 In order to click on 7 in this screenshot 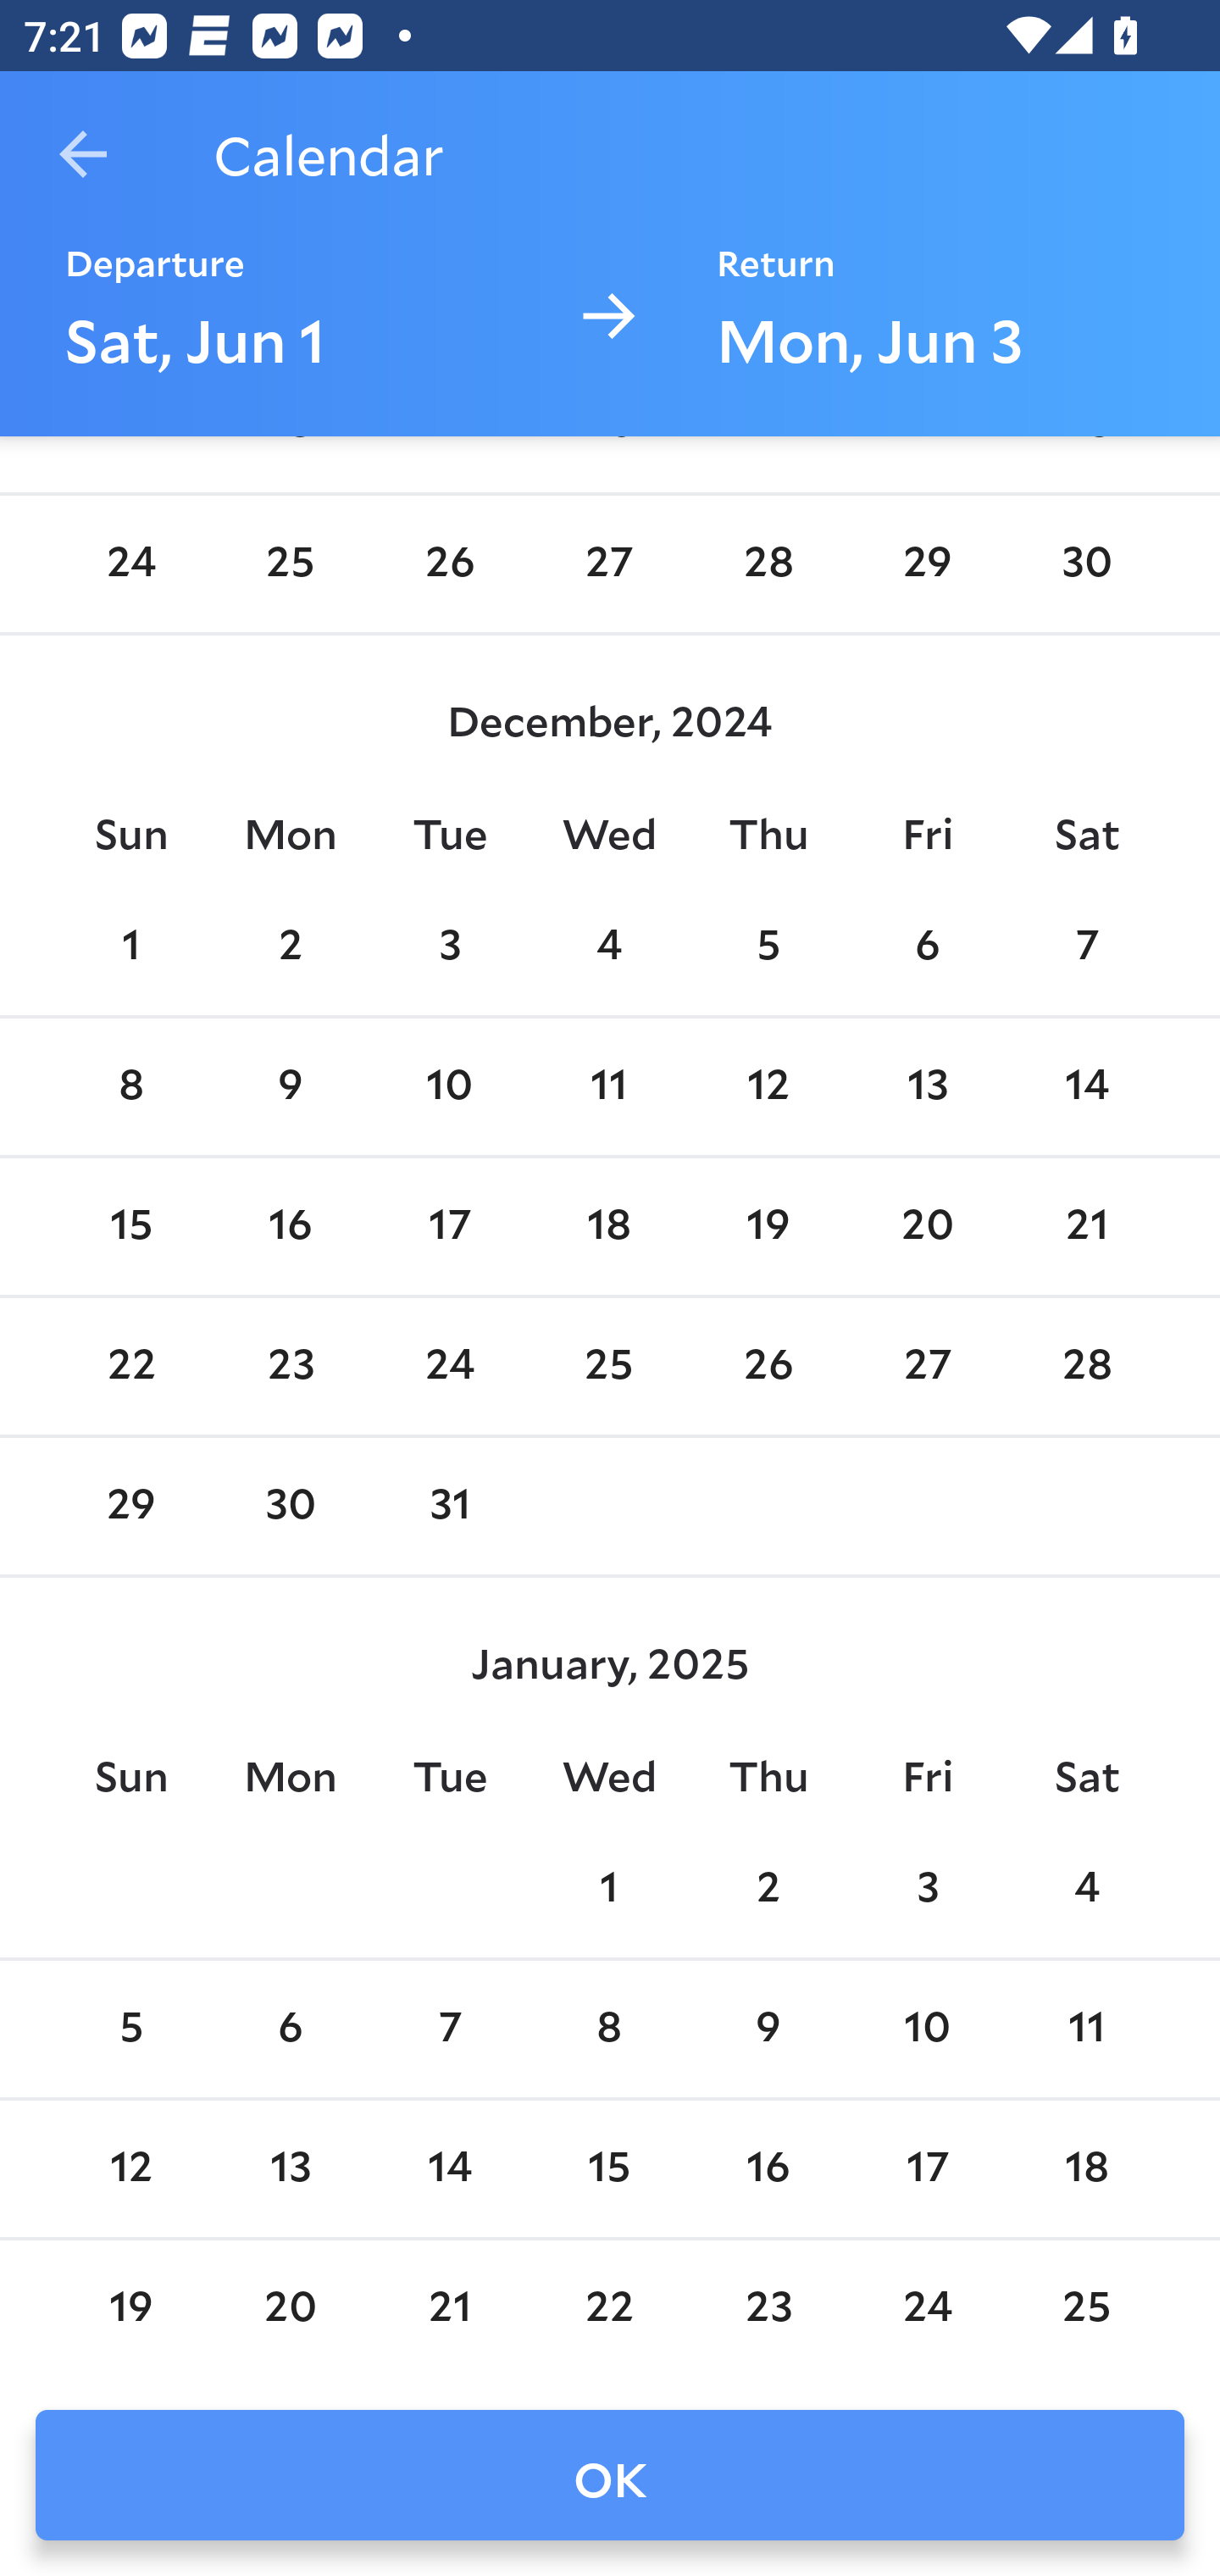, I will do `click(1086, 947)`.